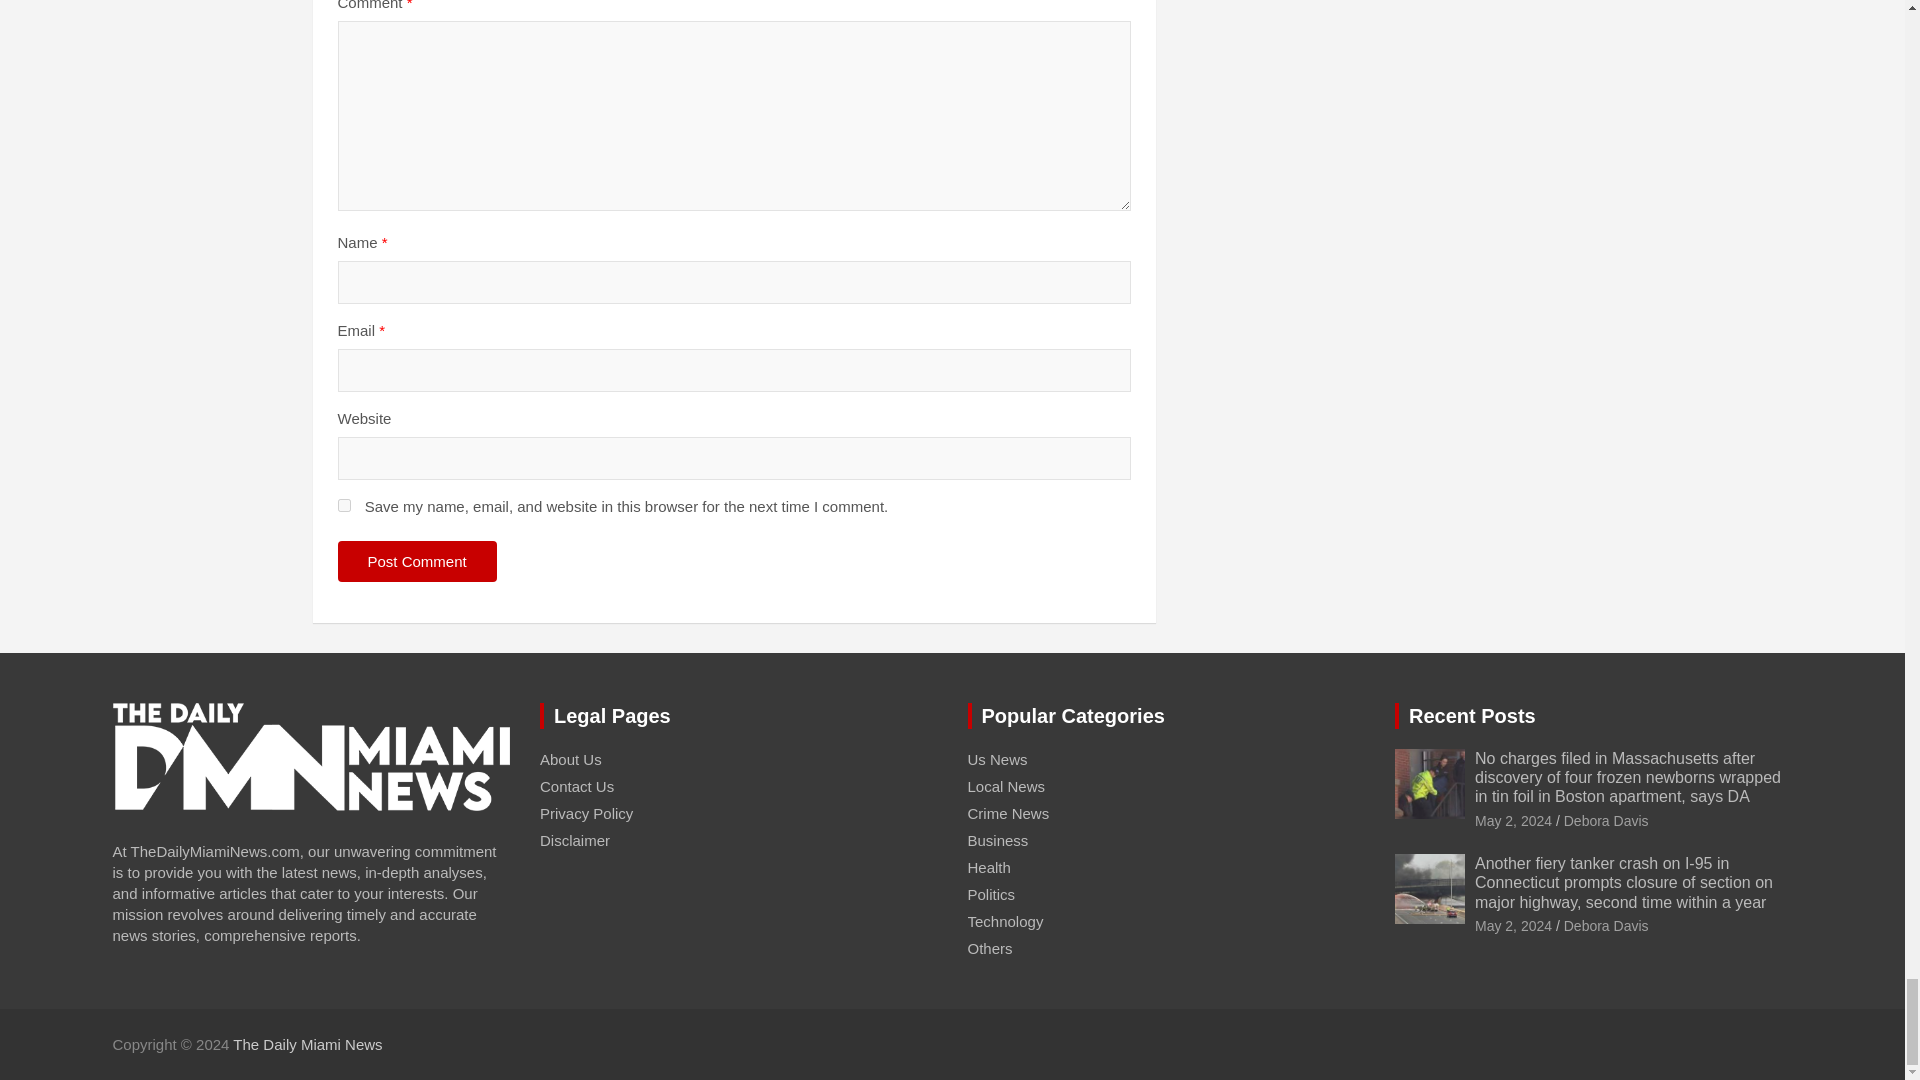 This screenshot has height=1080, width=1920. What do you see at coordinates (344, 504) in the screenshot?
I see `yes` at bounding box center [344, 504].